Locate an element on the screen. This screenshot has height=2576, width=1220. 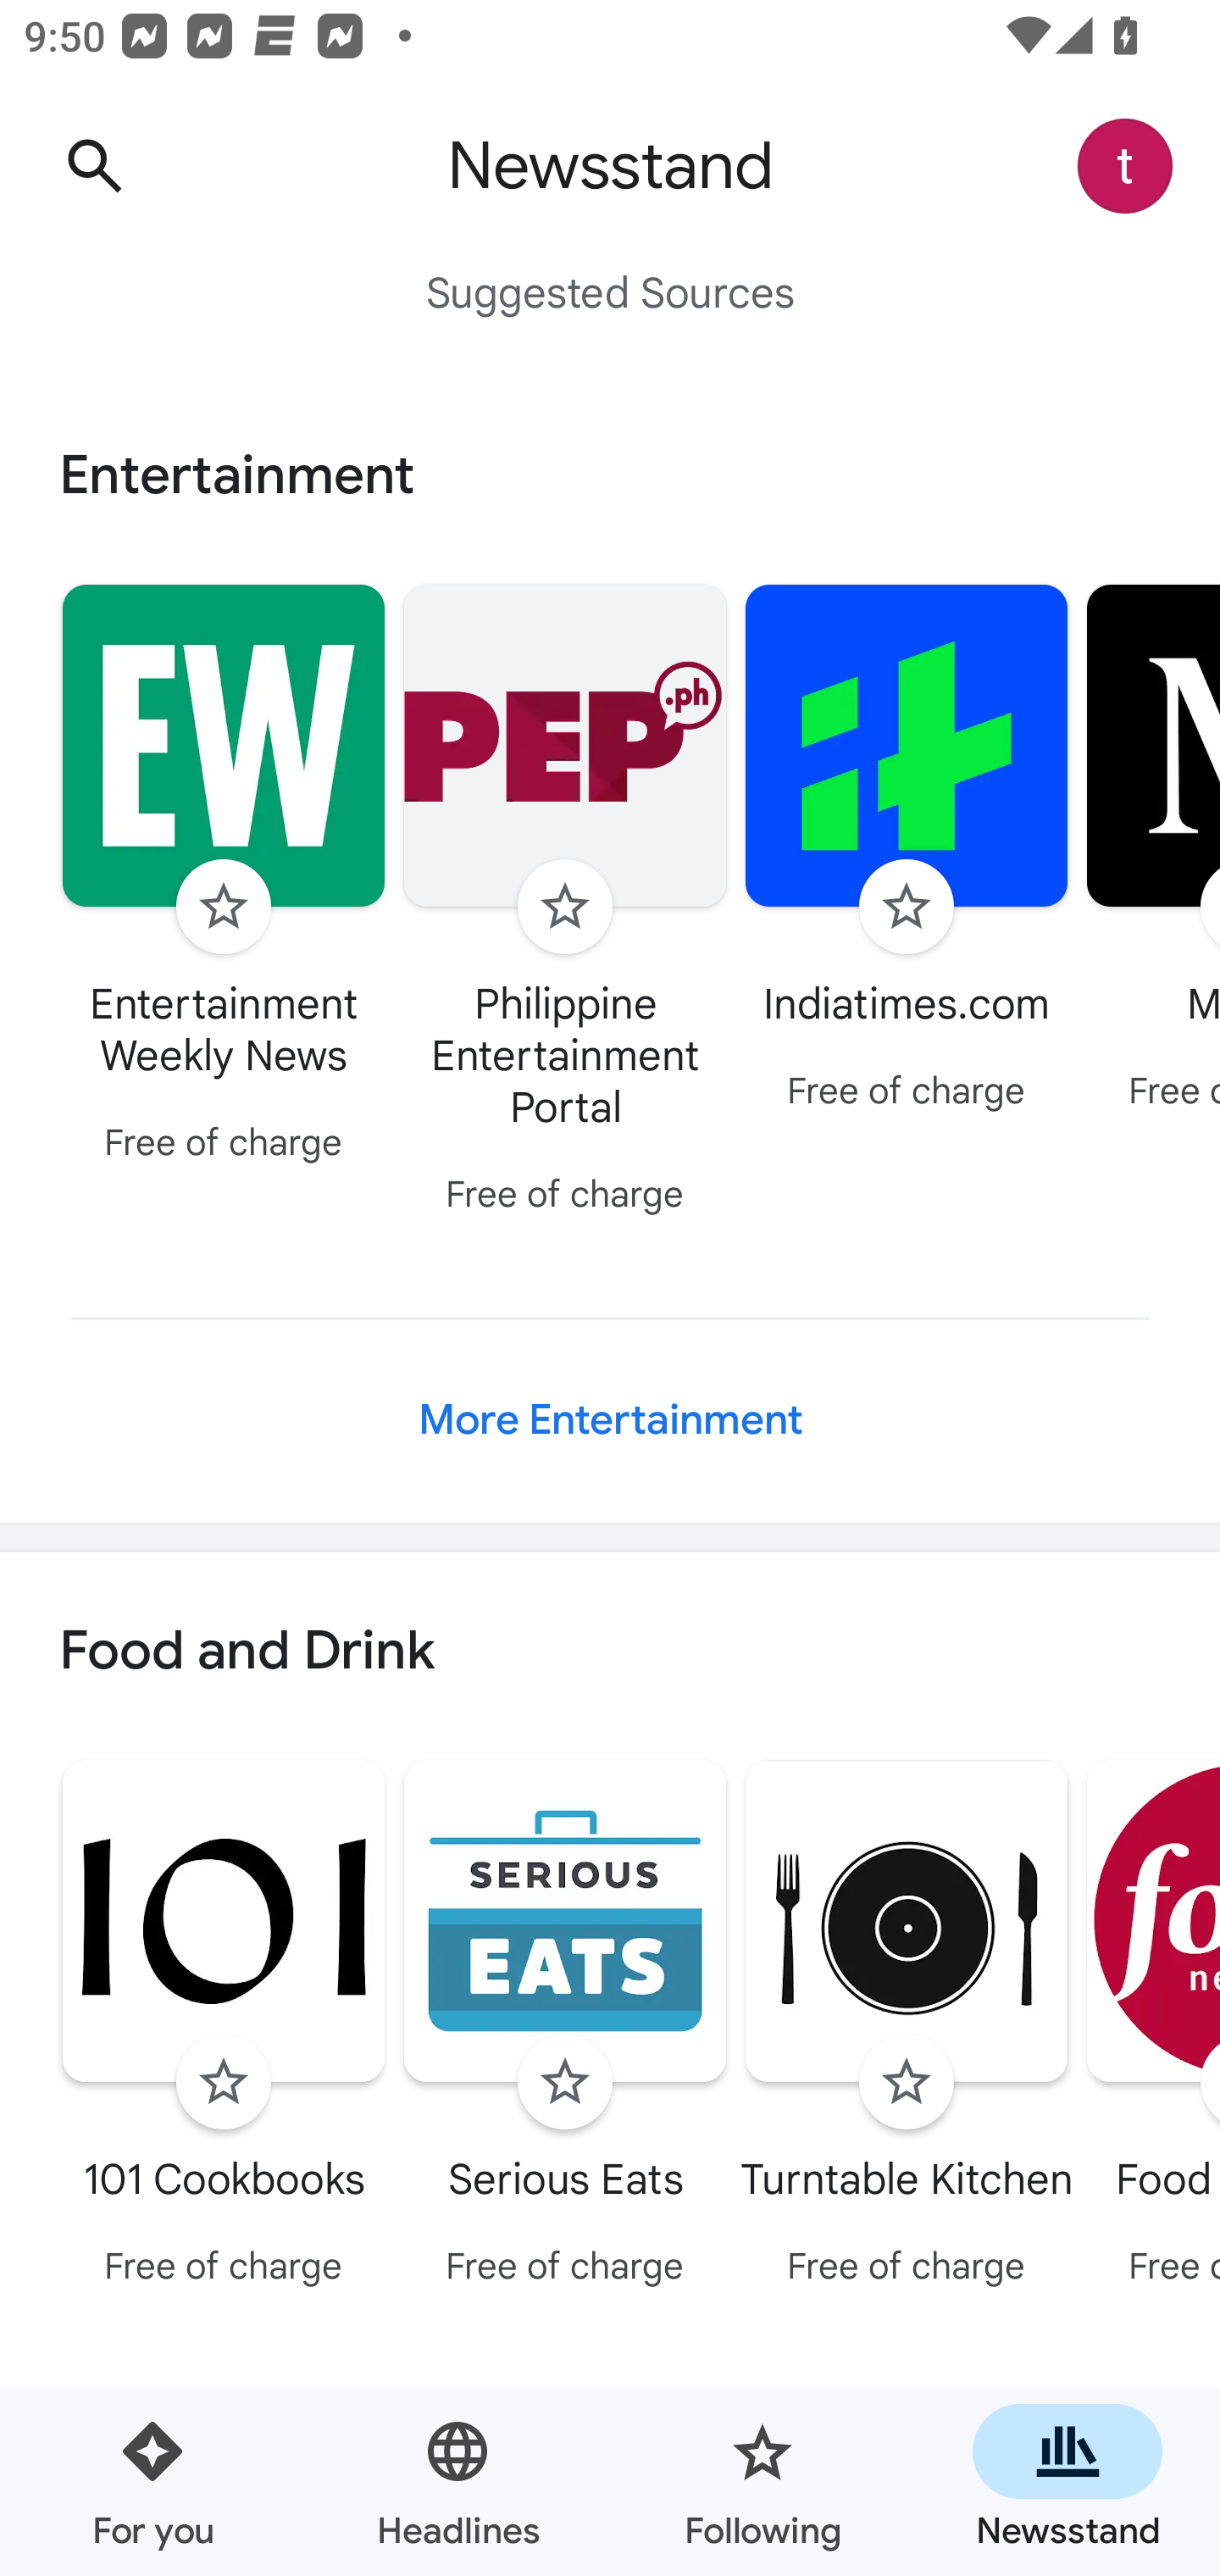
More Entertainment is located at coordinates (610, 1420).